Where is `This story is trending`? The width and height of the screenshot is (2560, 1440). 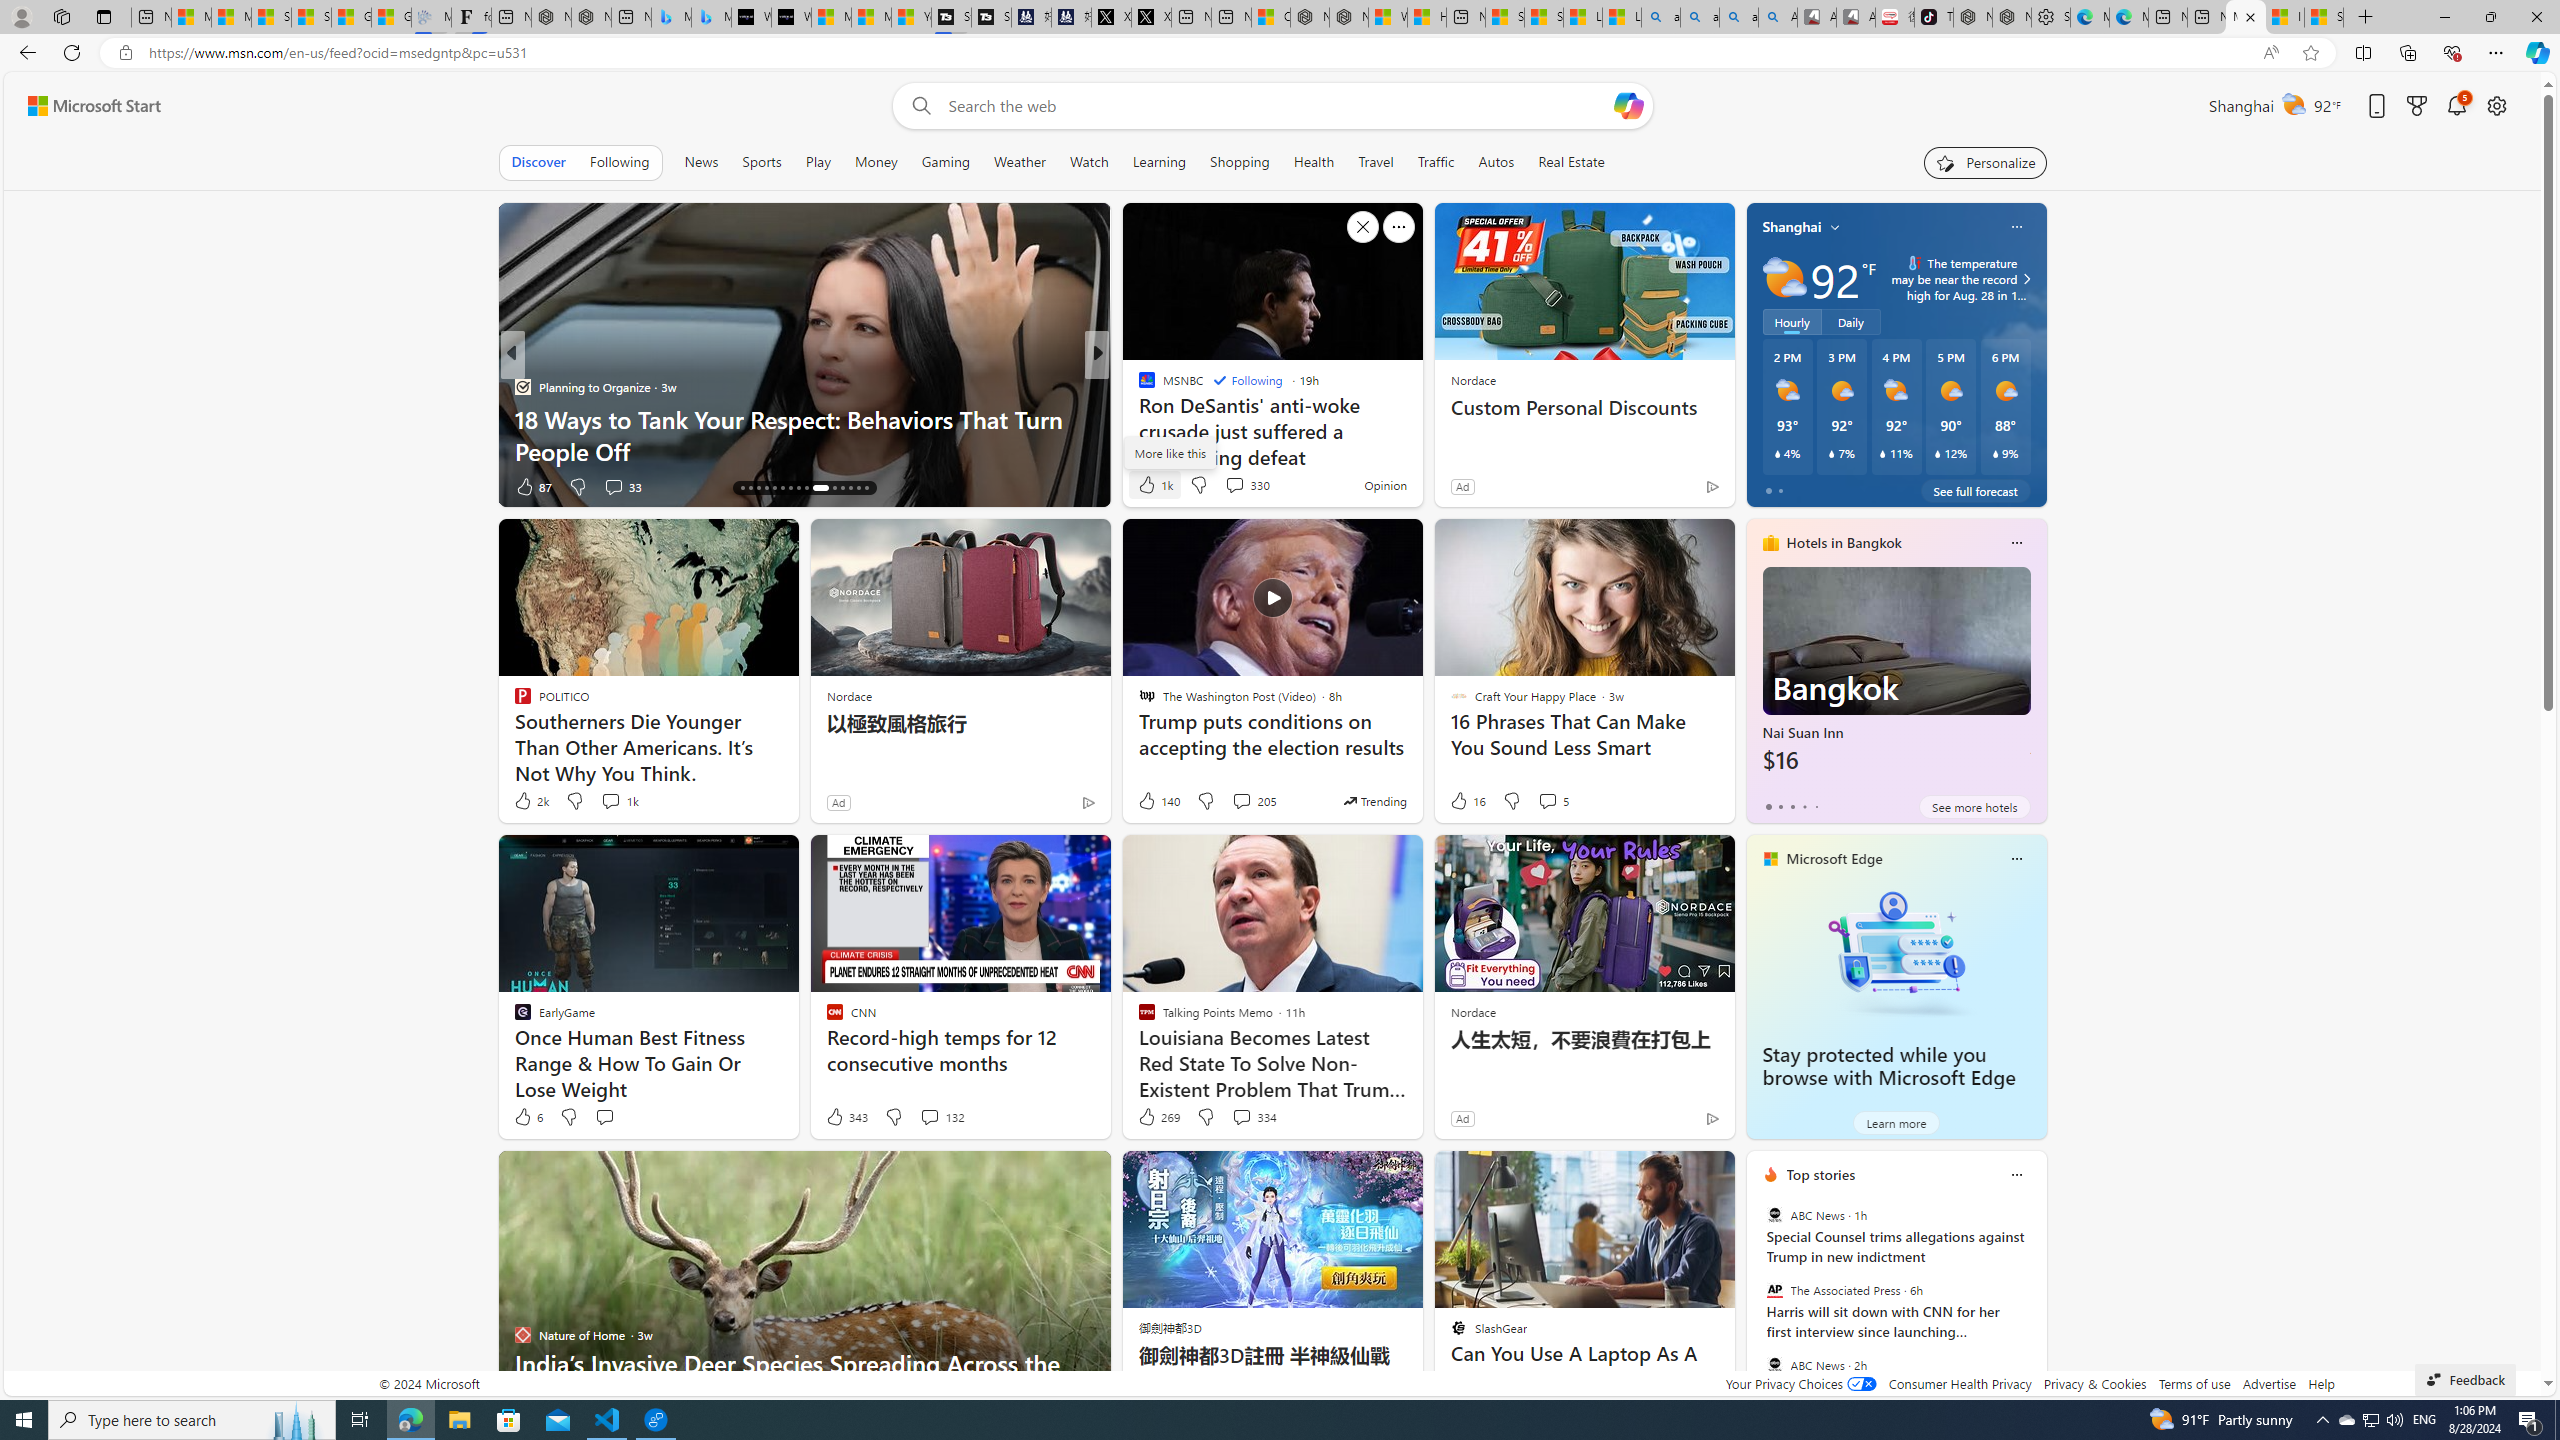
This story is trending is located at coordinates (1374, 800).